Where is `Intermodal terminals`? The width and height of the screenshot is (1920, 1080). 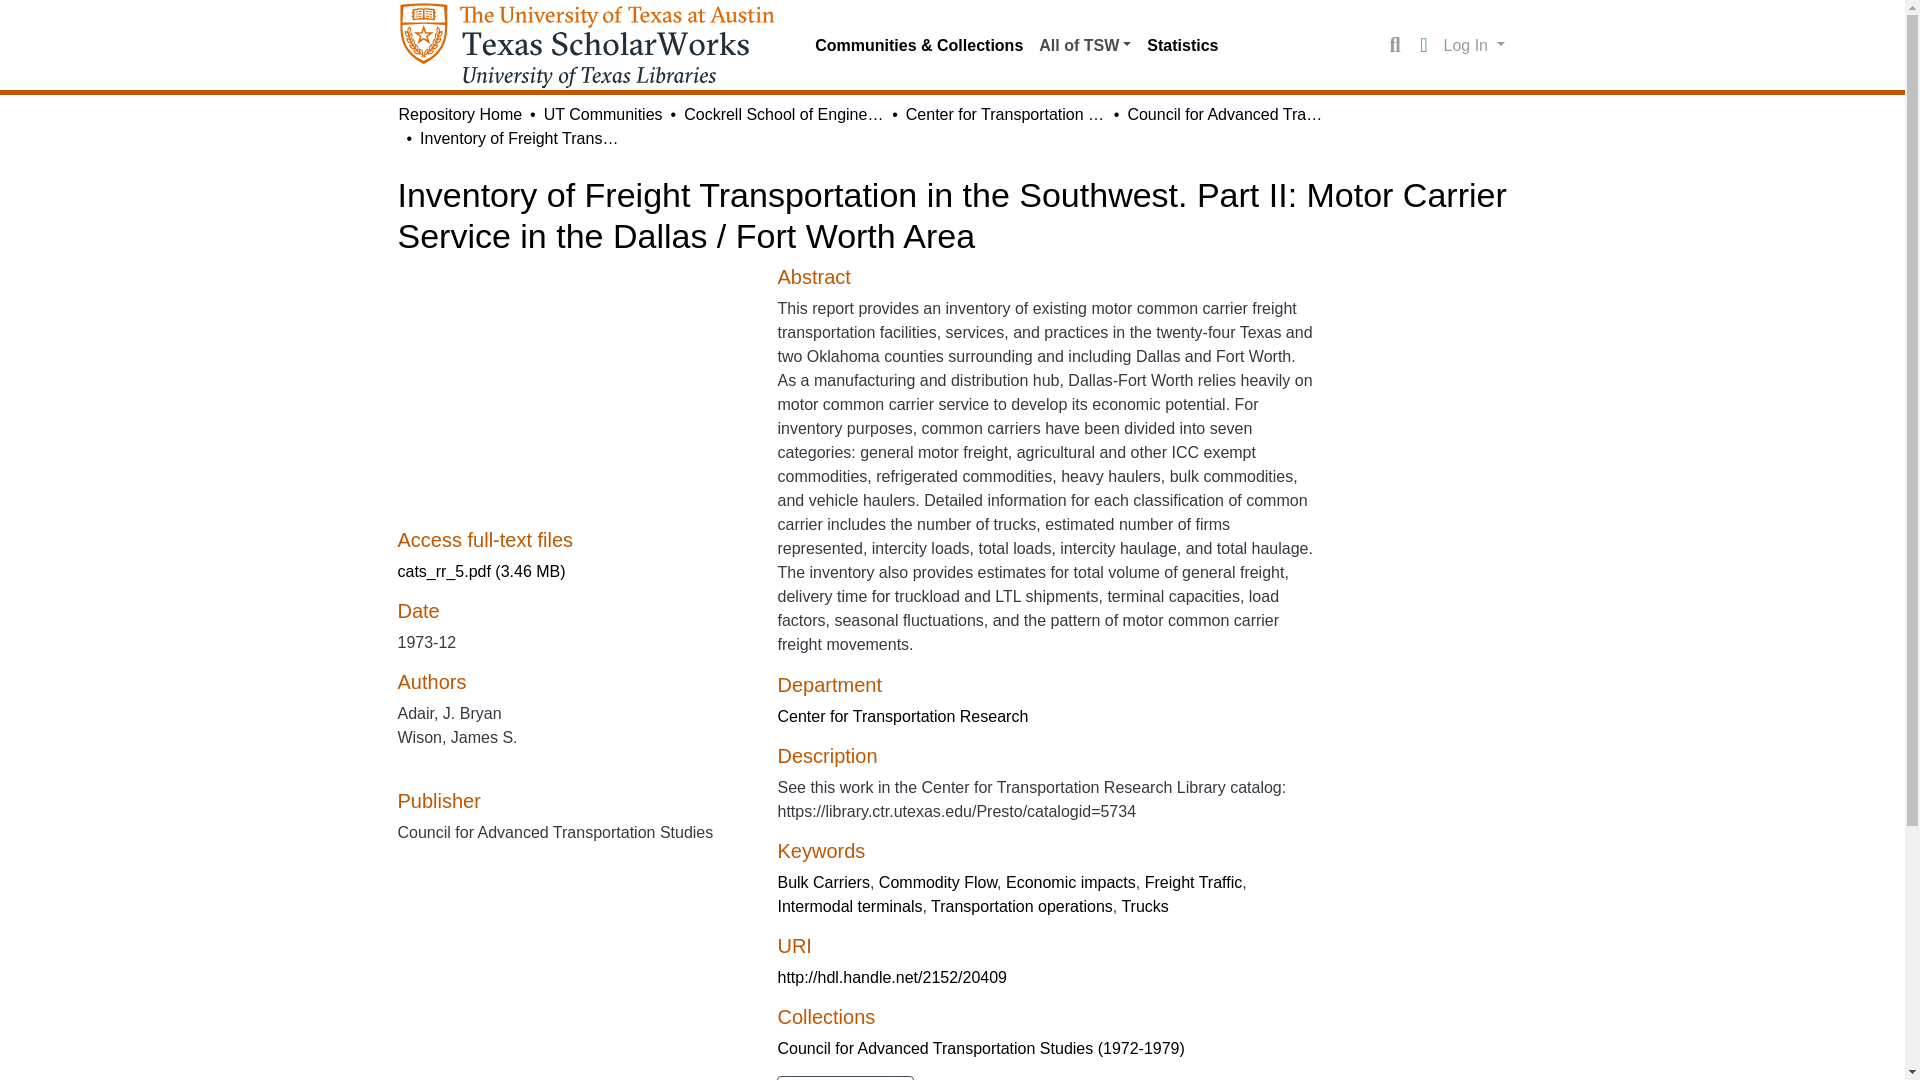
Intermodal terminals is located at coordinates (849, 906).